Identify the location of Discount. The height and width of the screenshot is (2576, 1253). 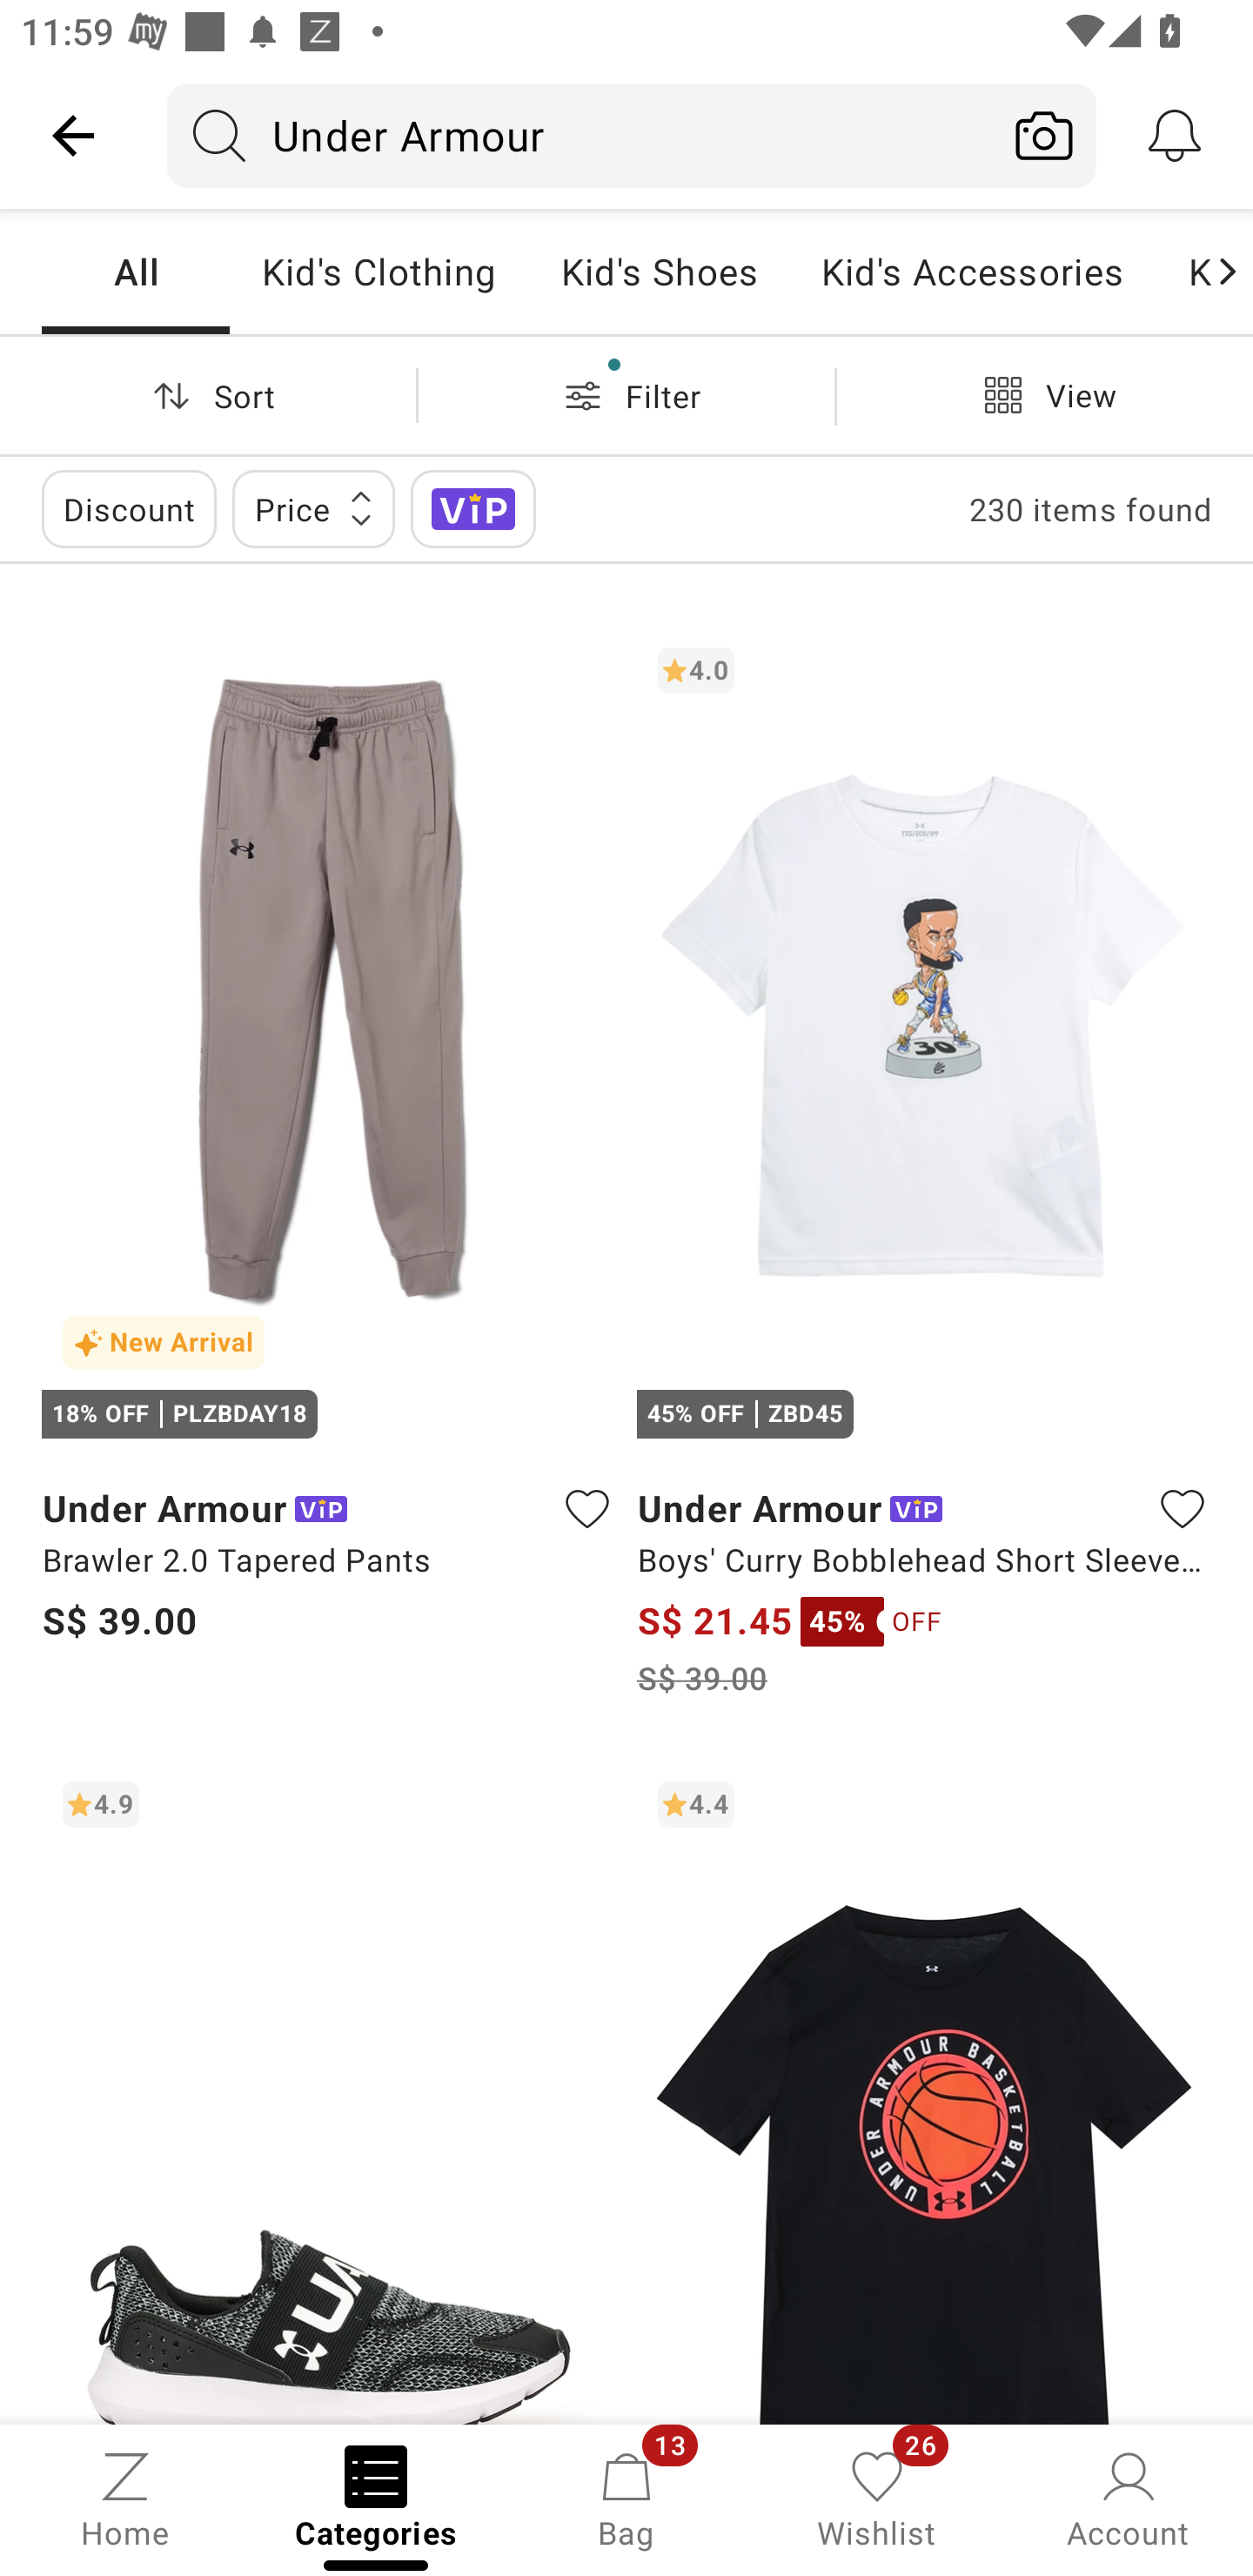
(129, 508).